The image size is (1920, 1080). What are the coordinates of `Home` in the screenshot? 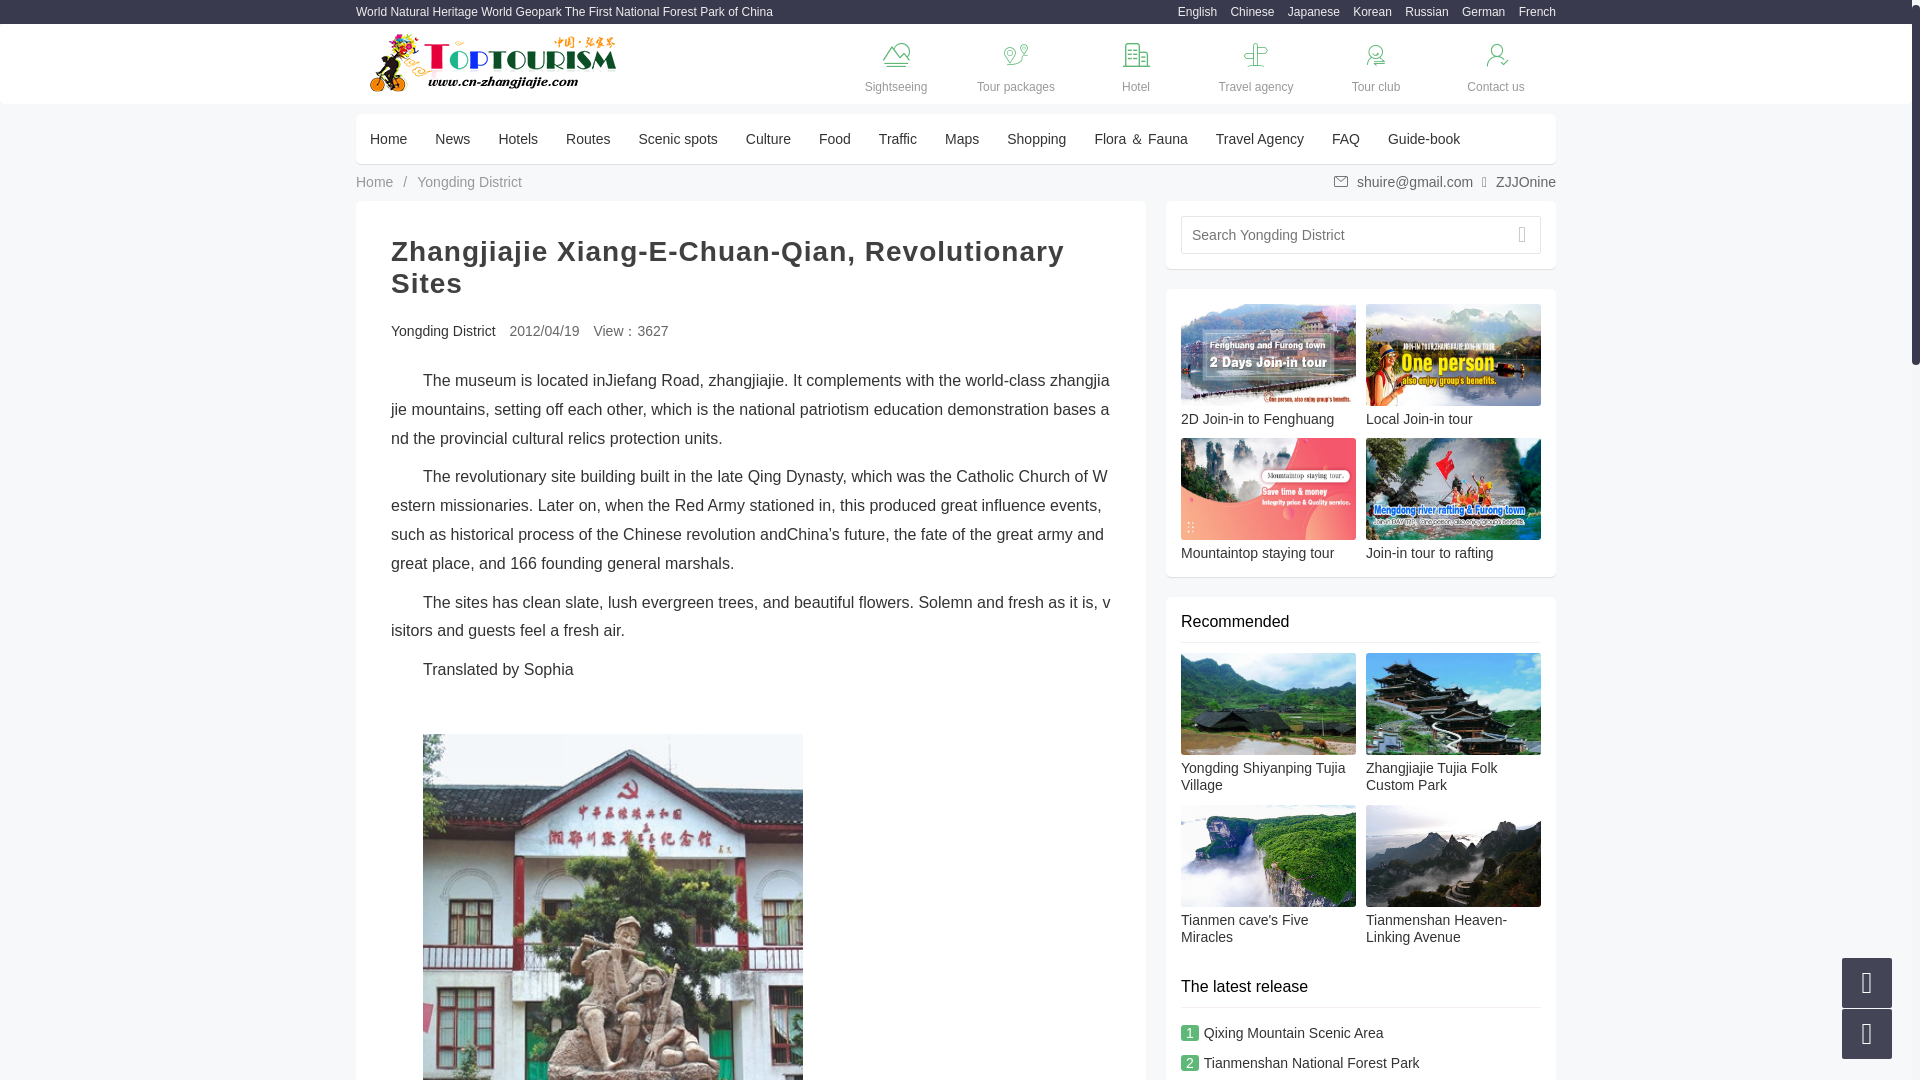 It's located at (388, 139).